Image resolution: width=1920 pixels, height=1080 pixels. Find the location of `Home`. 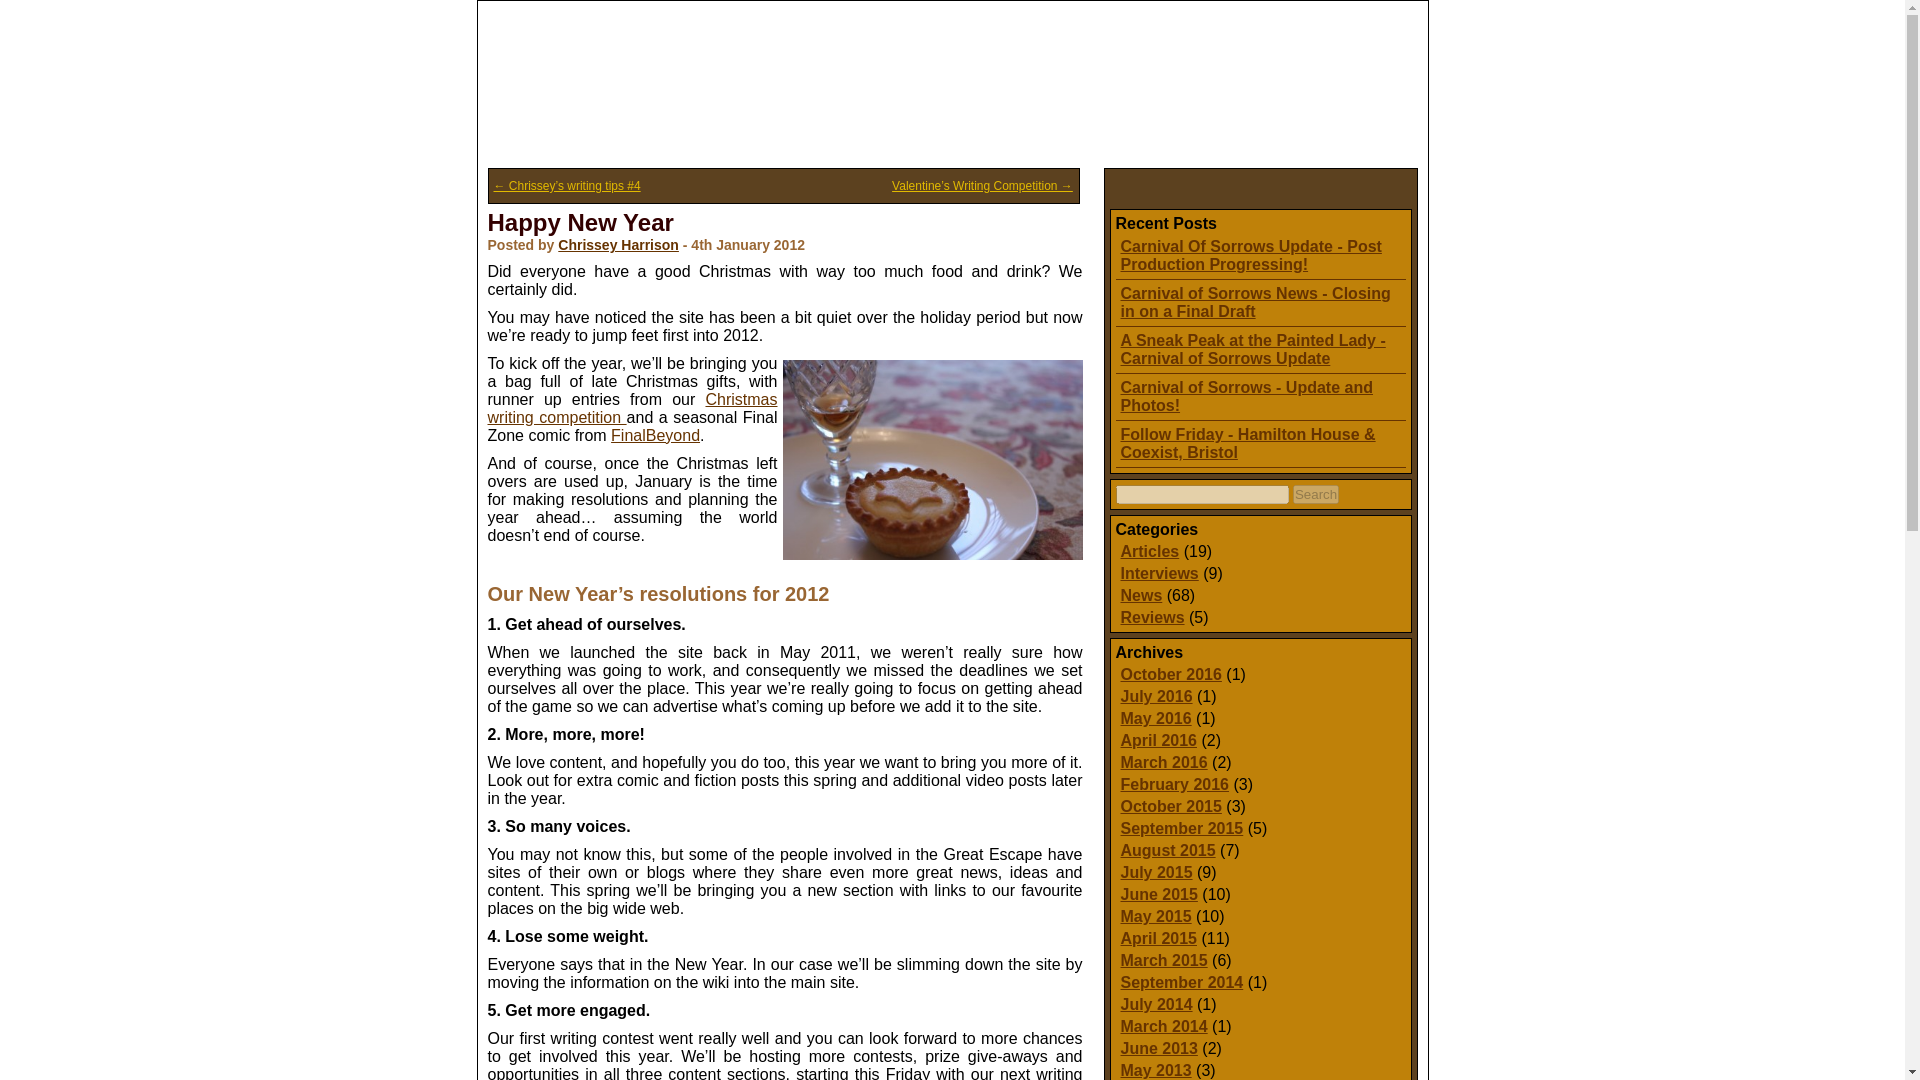

Home is located at coordinates (534, 134).